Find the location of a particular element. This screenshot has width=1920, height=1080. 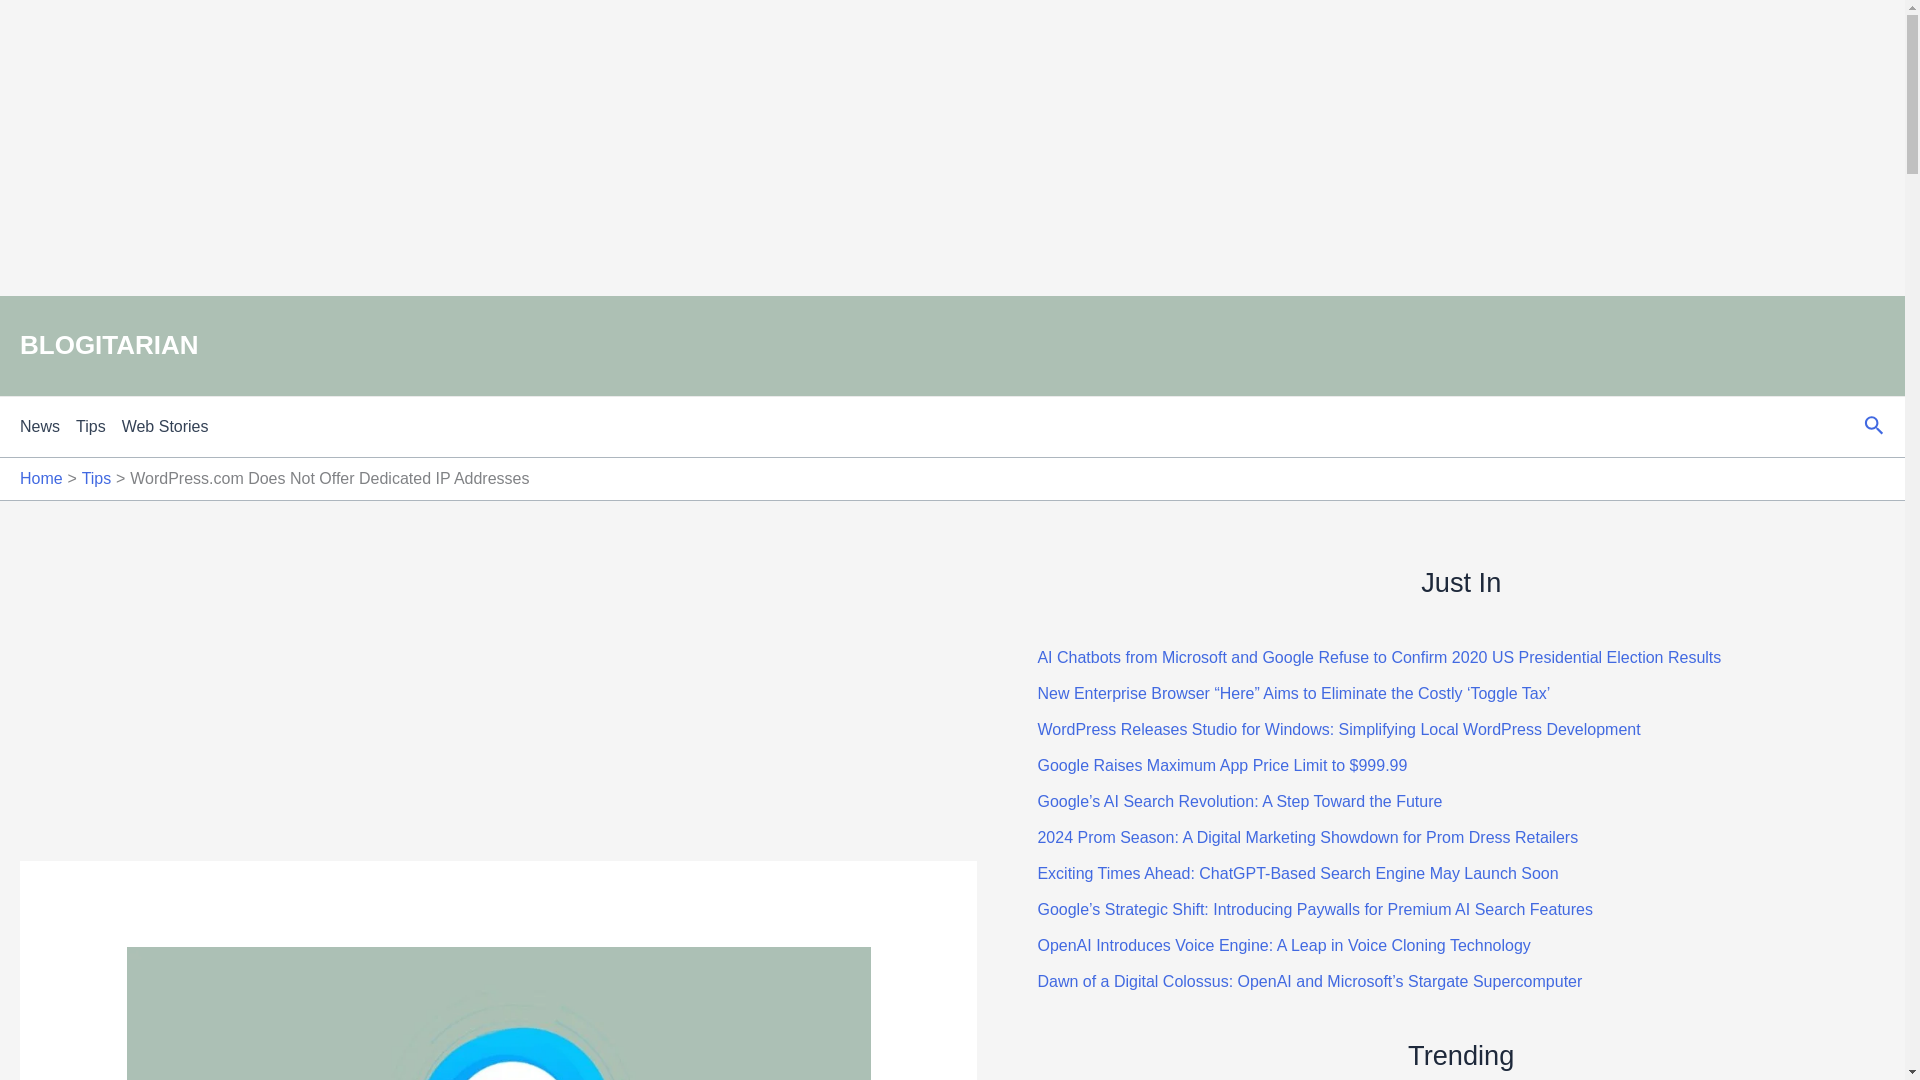

News is located at coordinates (48, 426).